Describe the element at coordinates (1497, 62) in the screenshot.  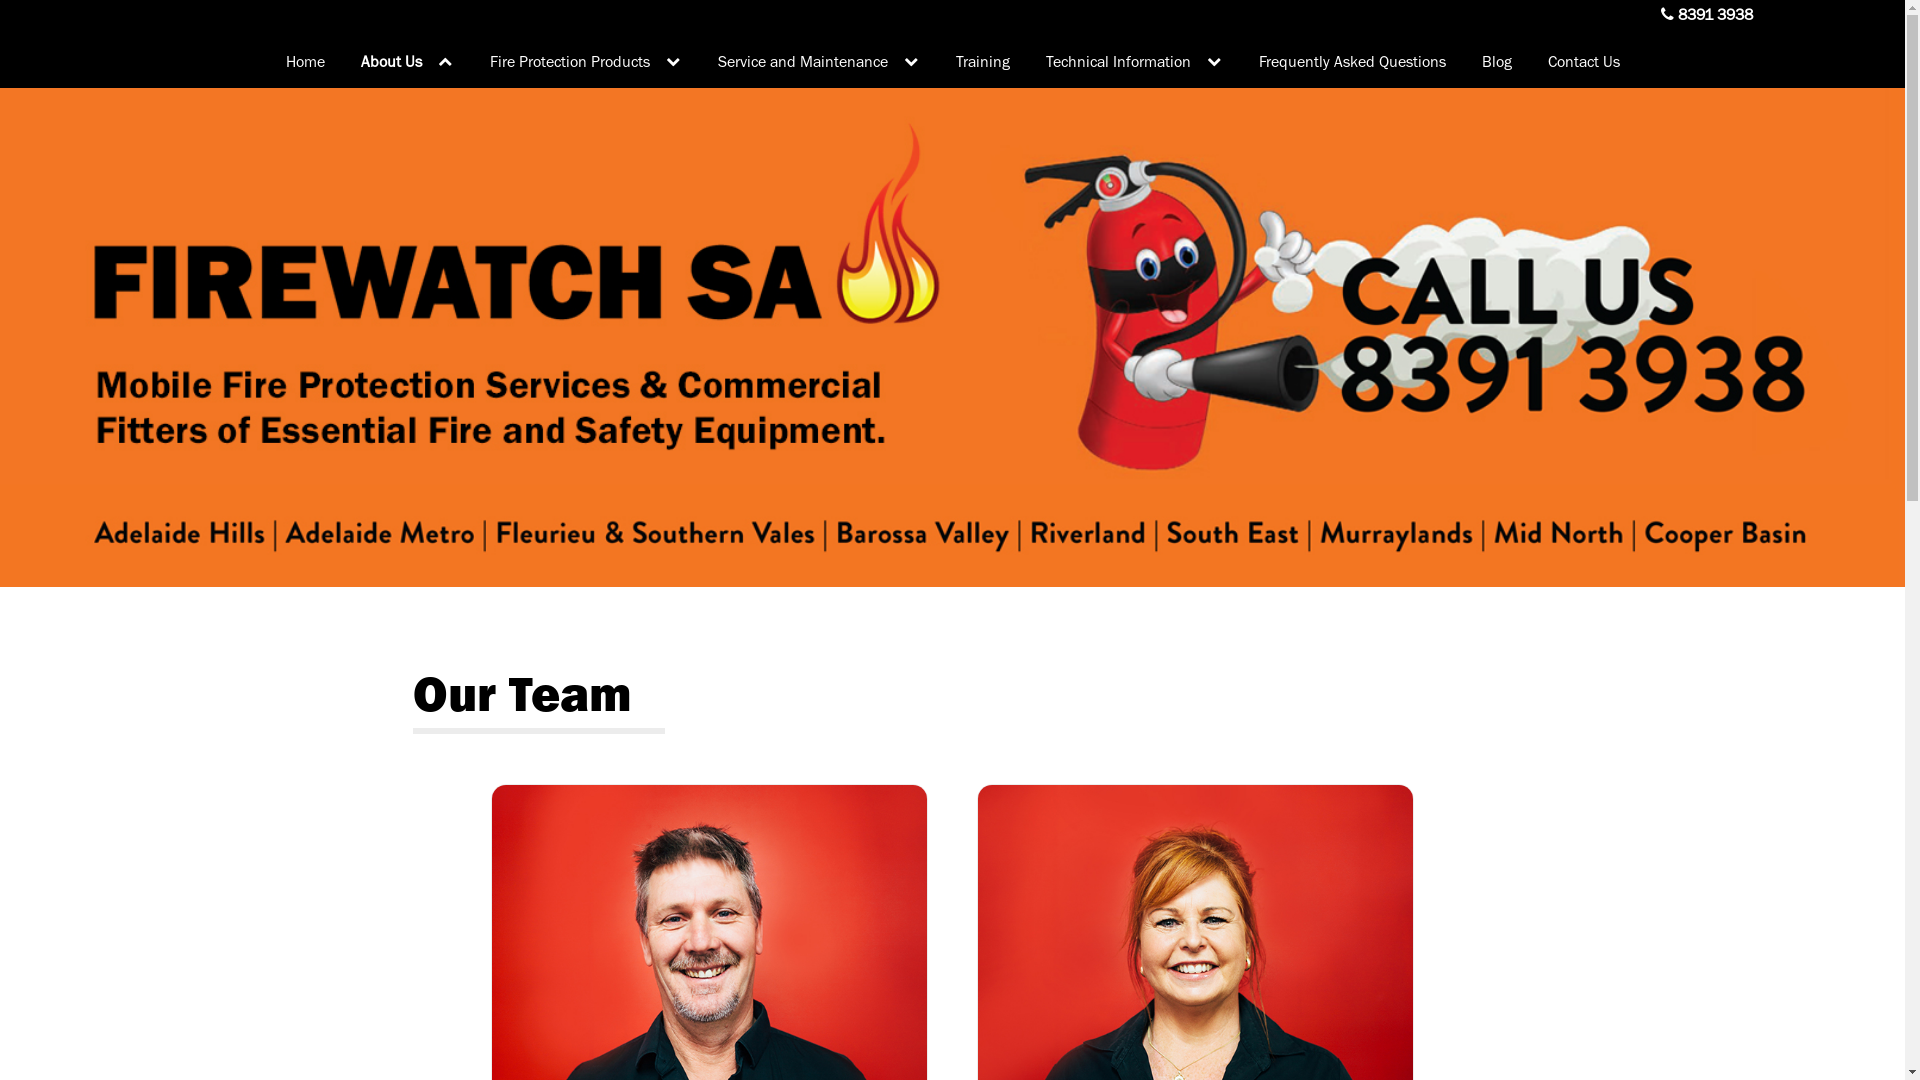
I see `Blog` at that location.